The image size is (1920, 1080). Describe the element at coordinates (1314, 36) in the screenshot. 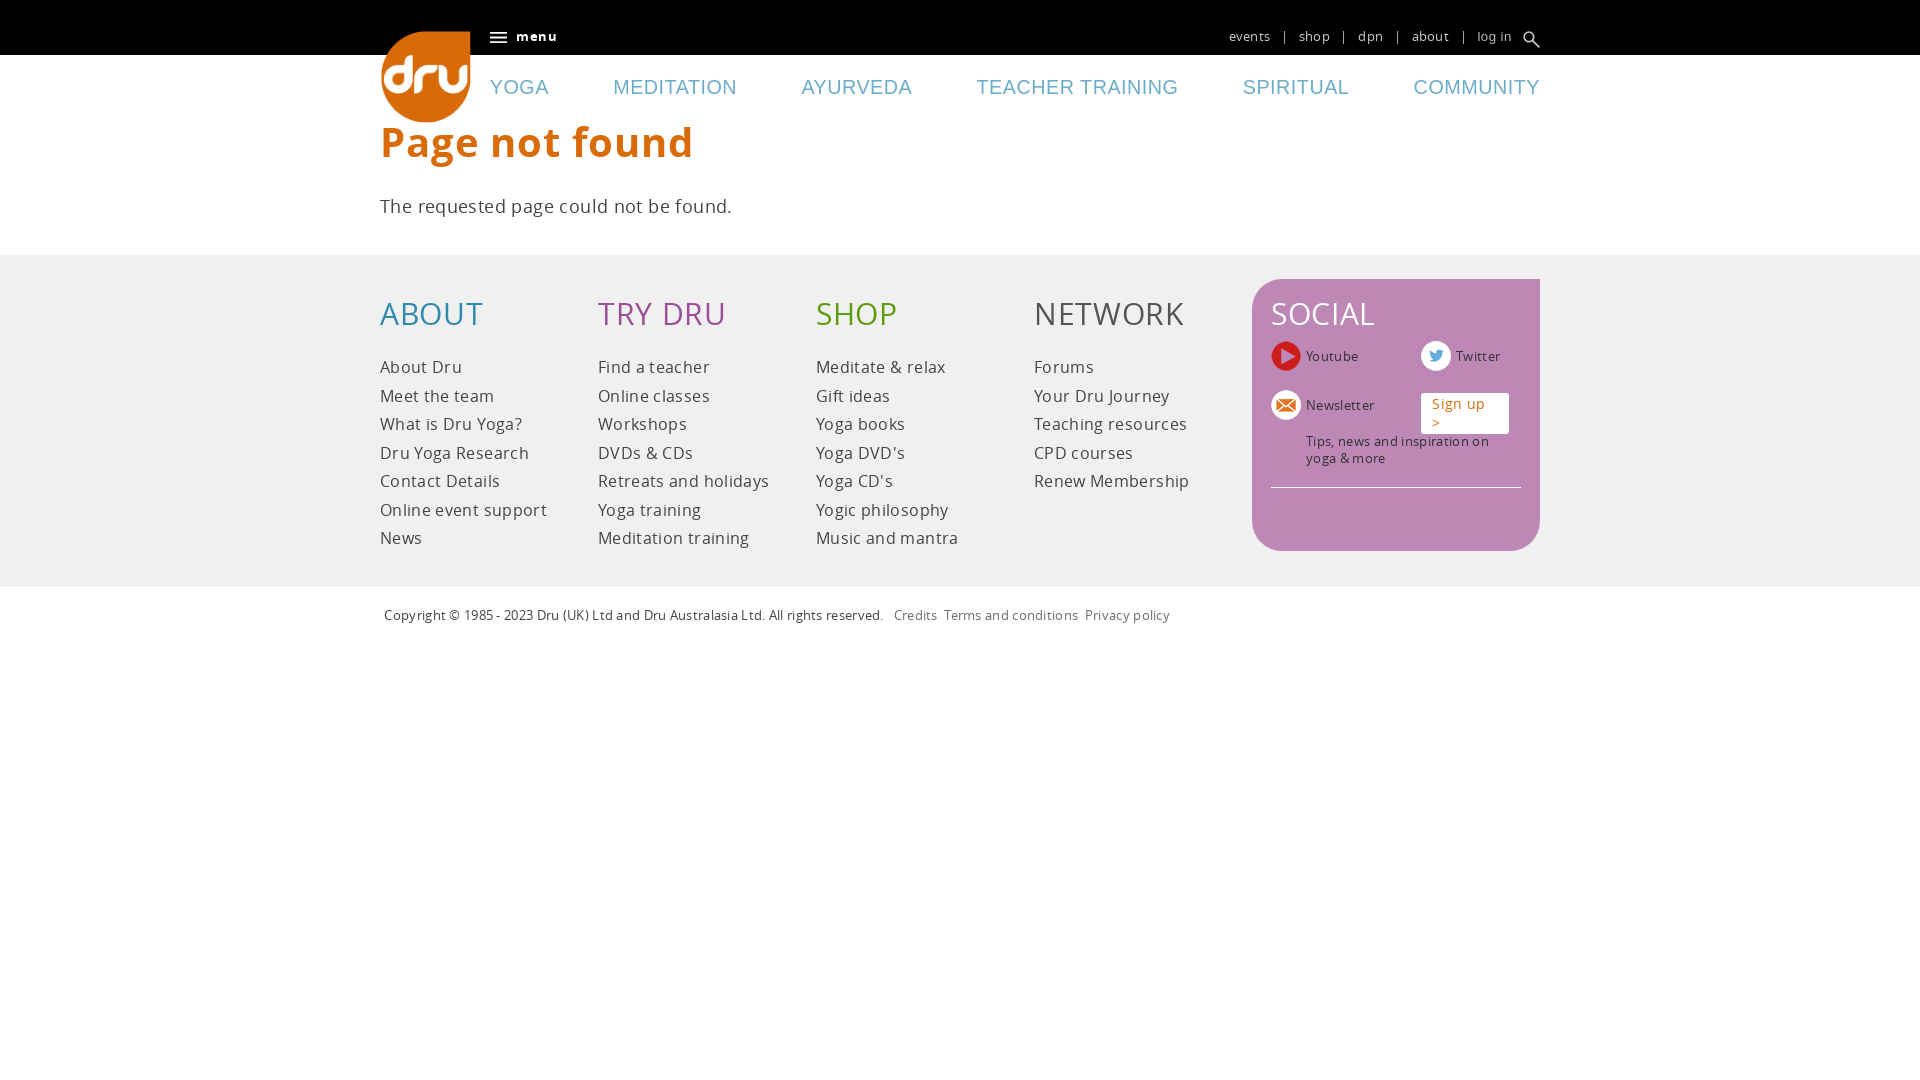

I see `shop` at that location.